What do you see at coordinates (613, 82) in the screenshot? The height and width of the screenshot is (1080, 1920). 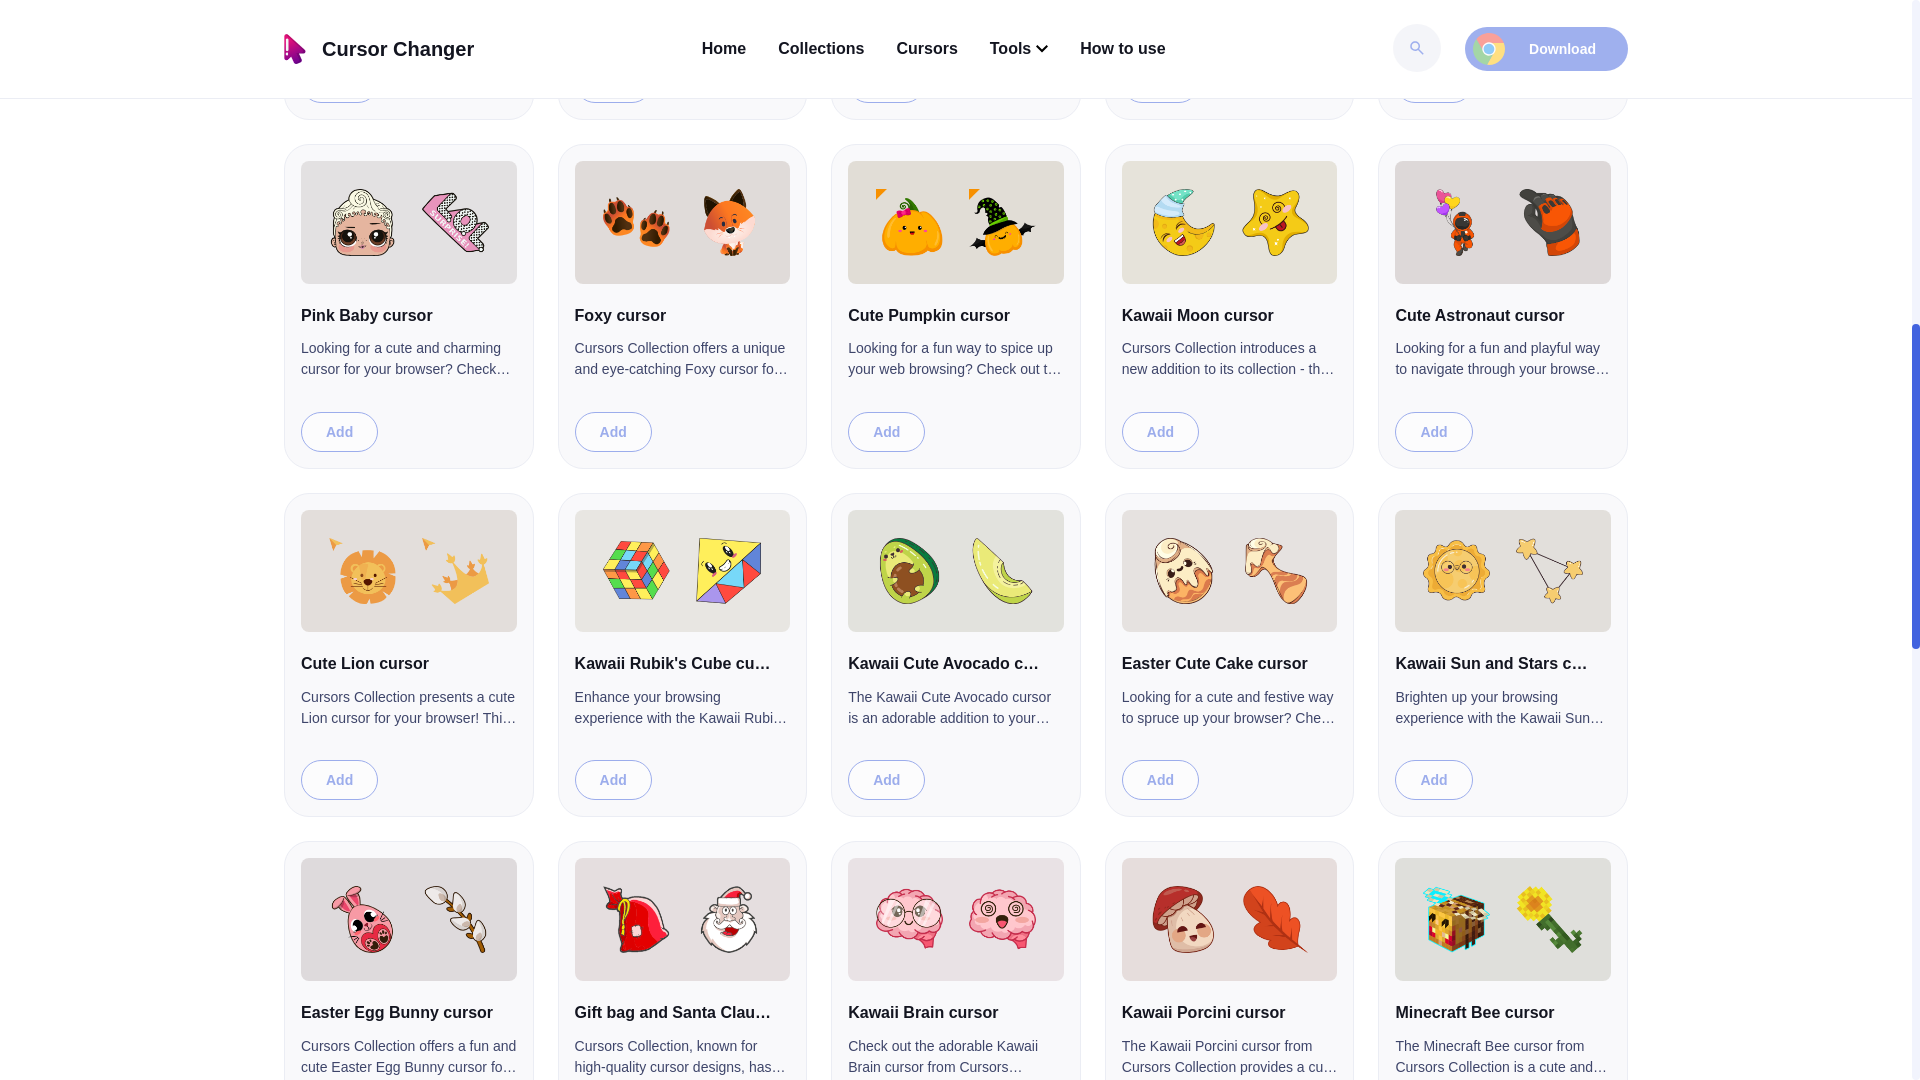 I see `Add` at bounding box center [613, 82].